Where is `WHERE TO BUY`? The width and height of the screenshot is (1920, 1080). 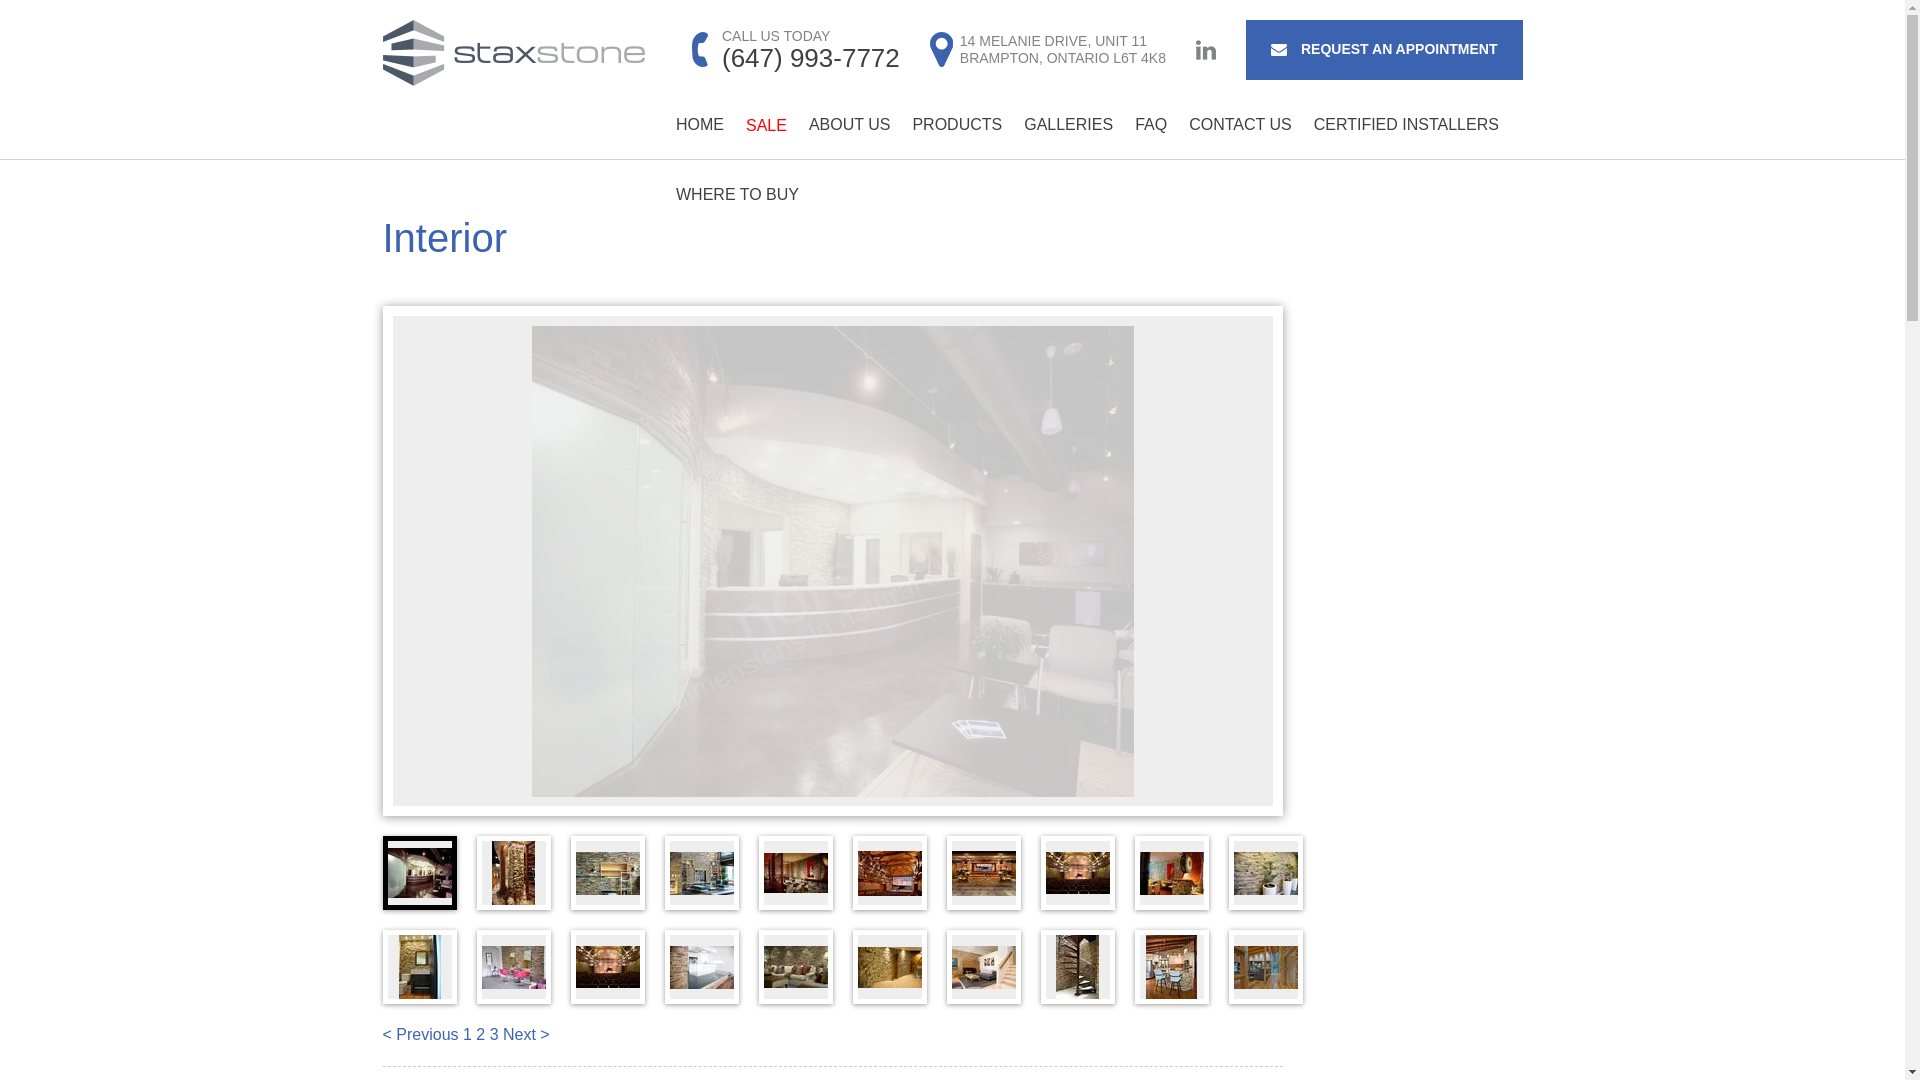
WHERE TO BUY is located at coordinates (1206, 50).